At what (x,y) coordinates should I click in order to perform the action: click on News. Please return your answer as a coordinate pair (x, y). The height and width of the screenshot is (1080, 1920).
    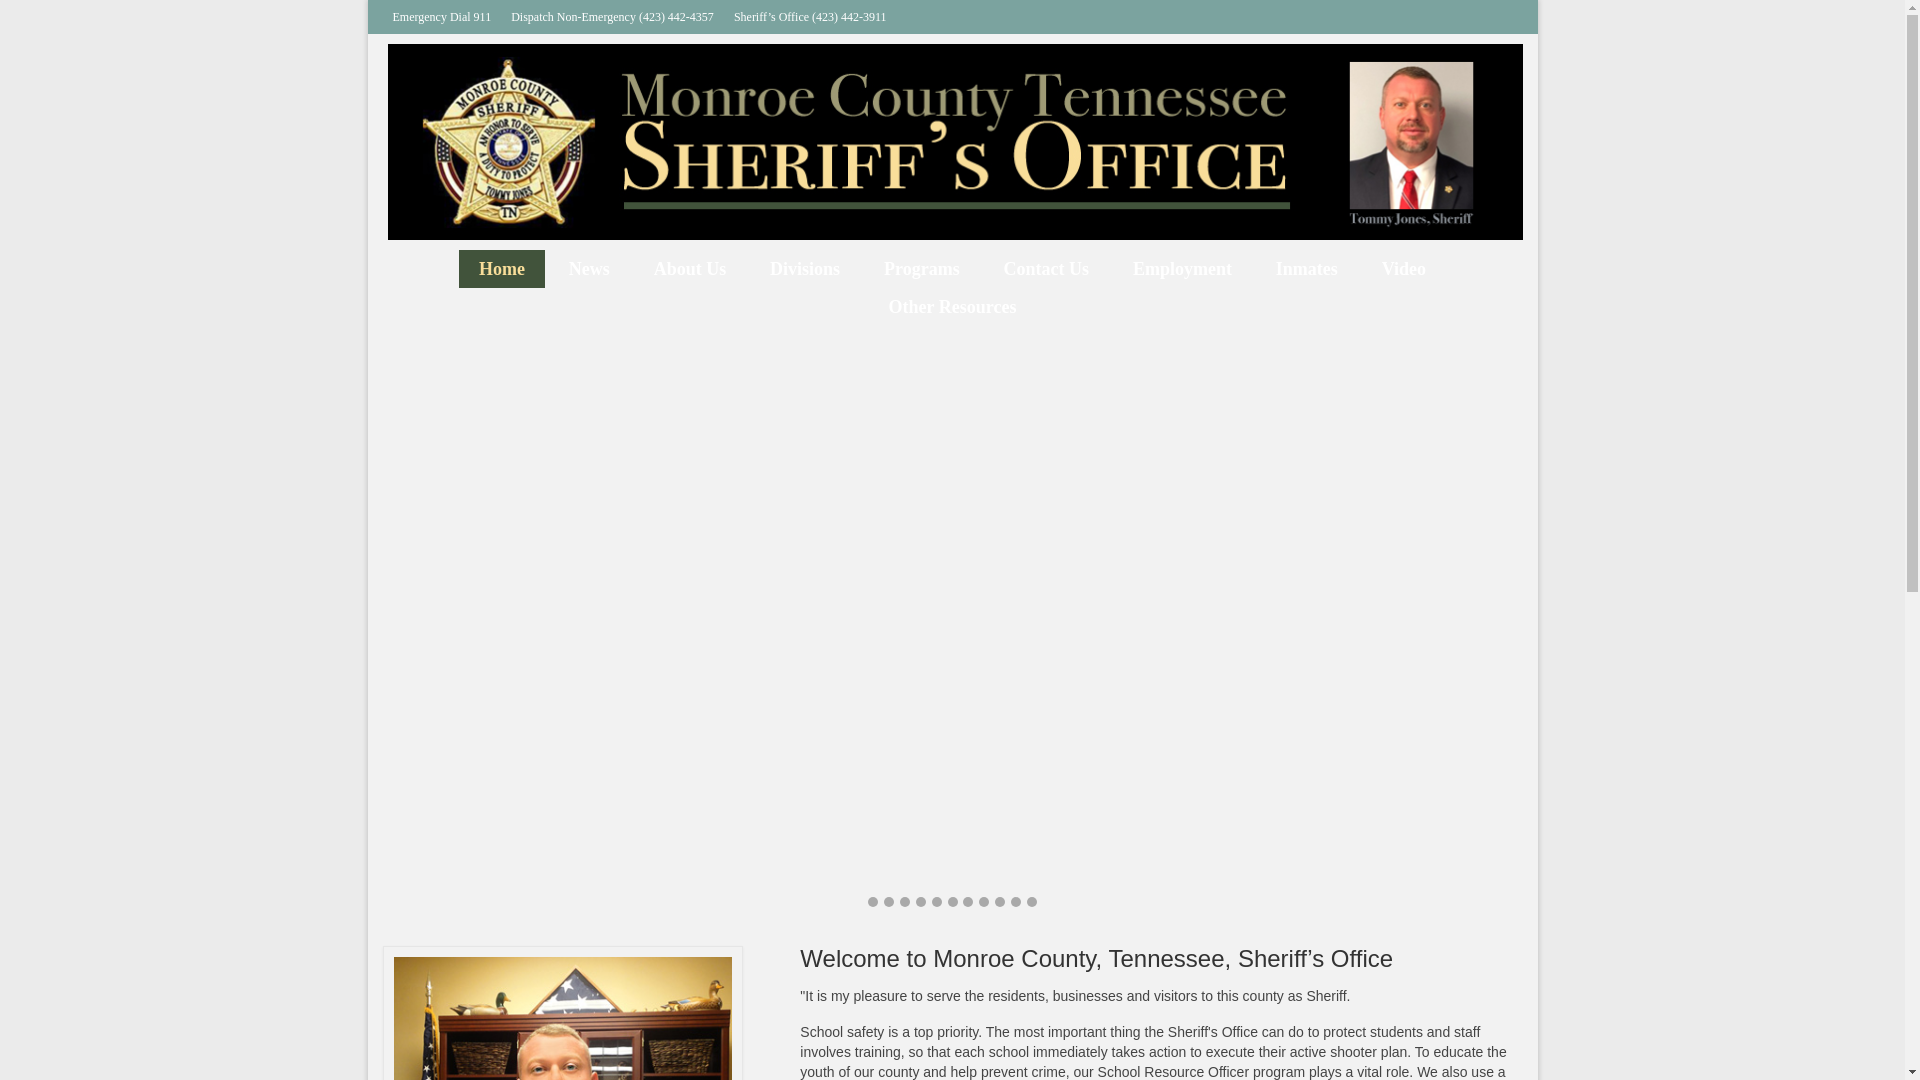
    Looking at the image, I should click on (589, 268).